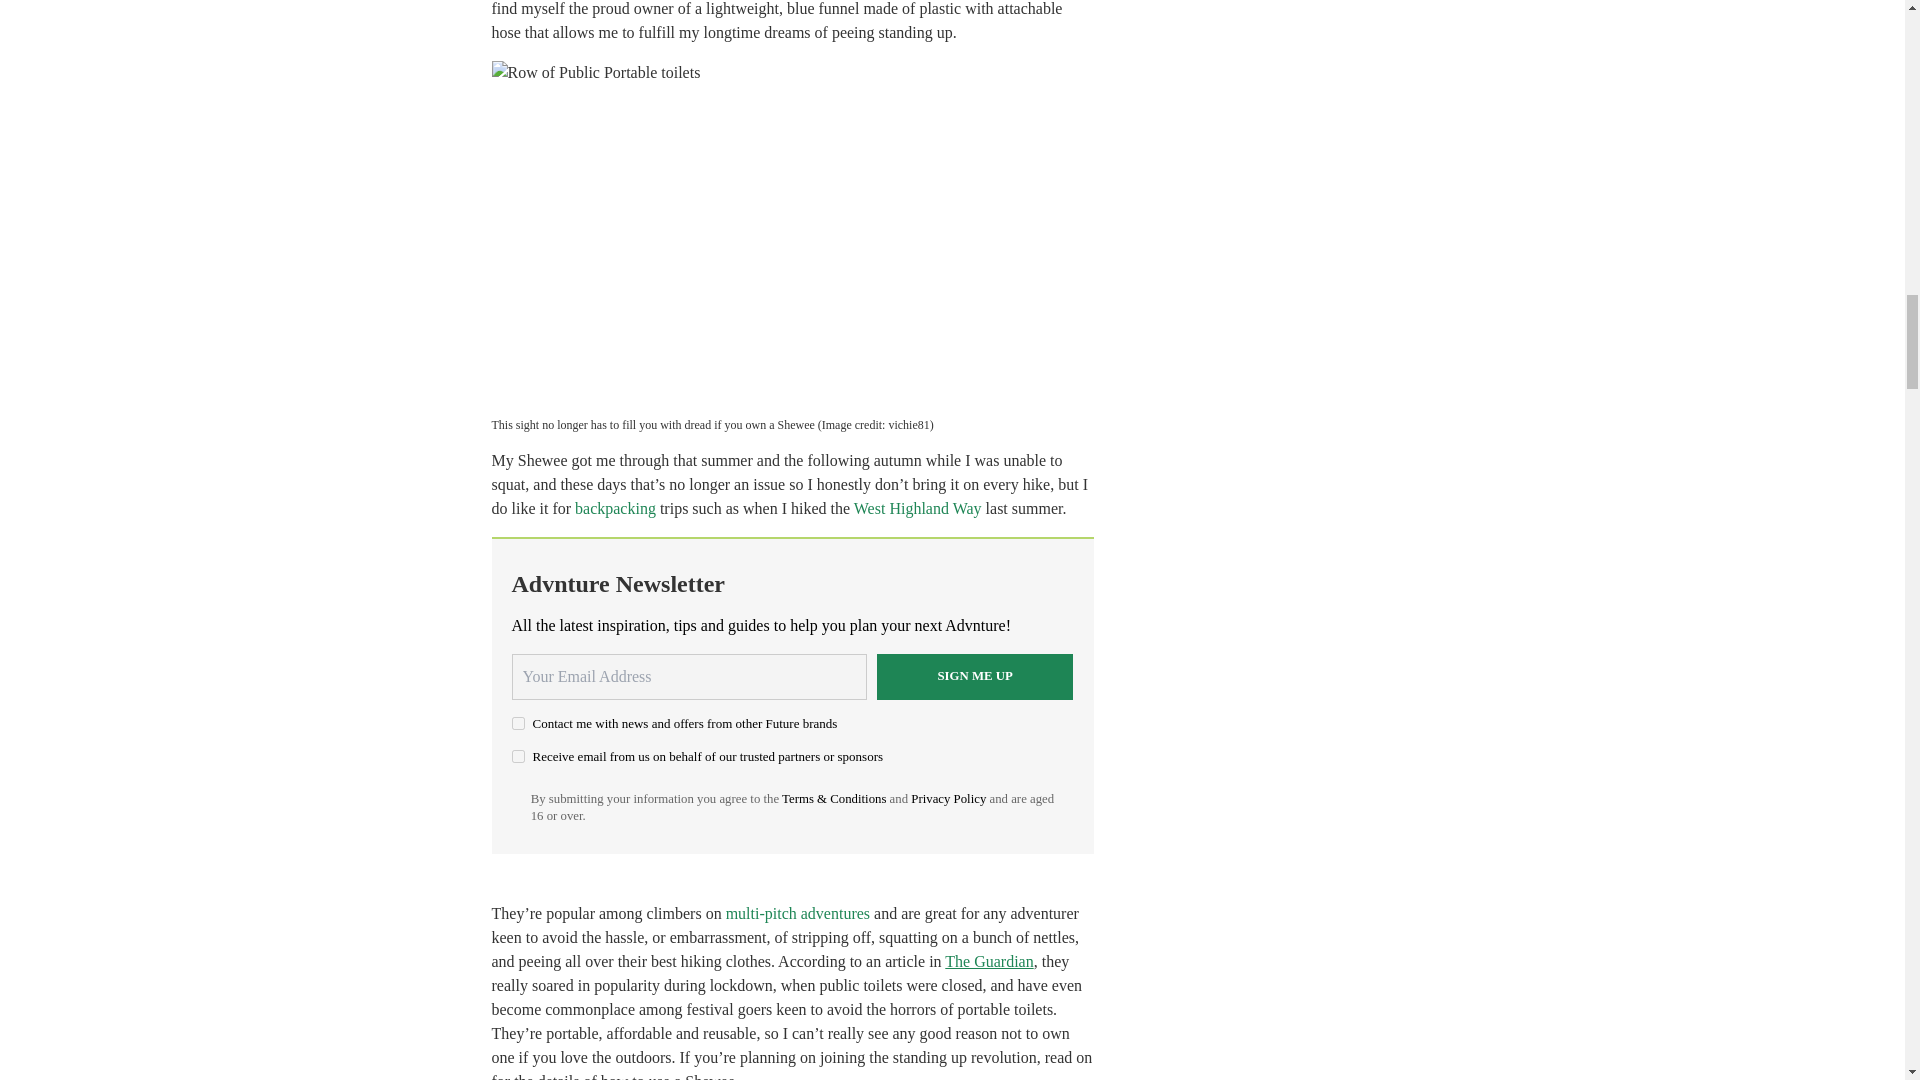 The width and height of the screenshot is (1920, 1080). What do you see at coordinates (518, 756) in the screenshot?
I see `on` at bounding box center [518, 756].